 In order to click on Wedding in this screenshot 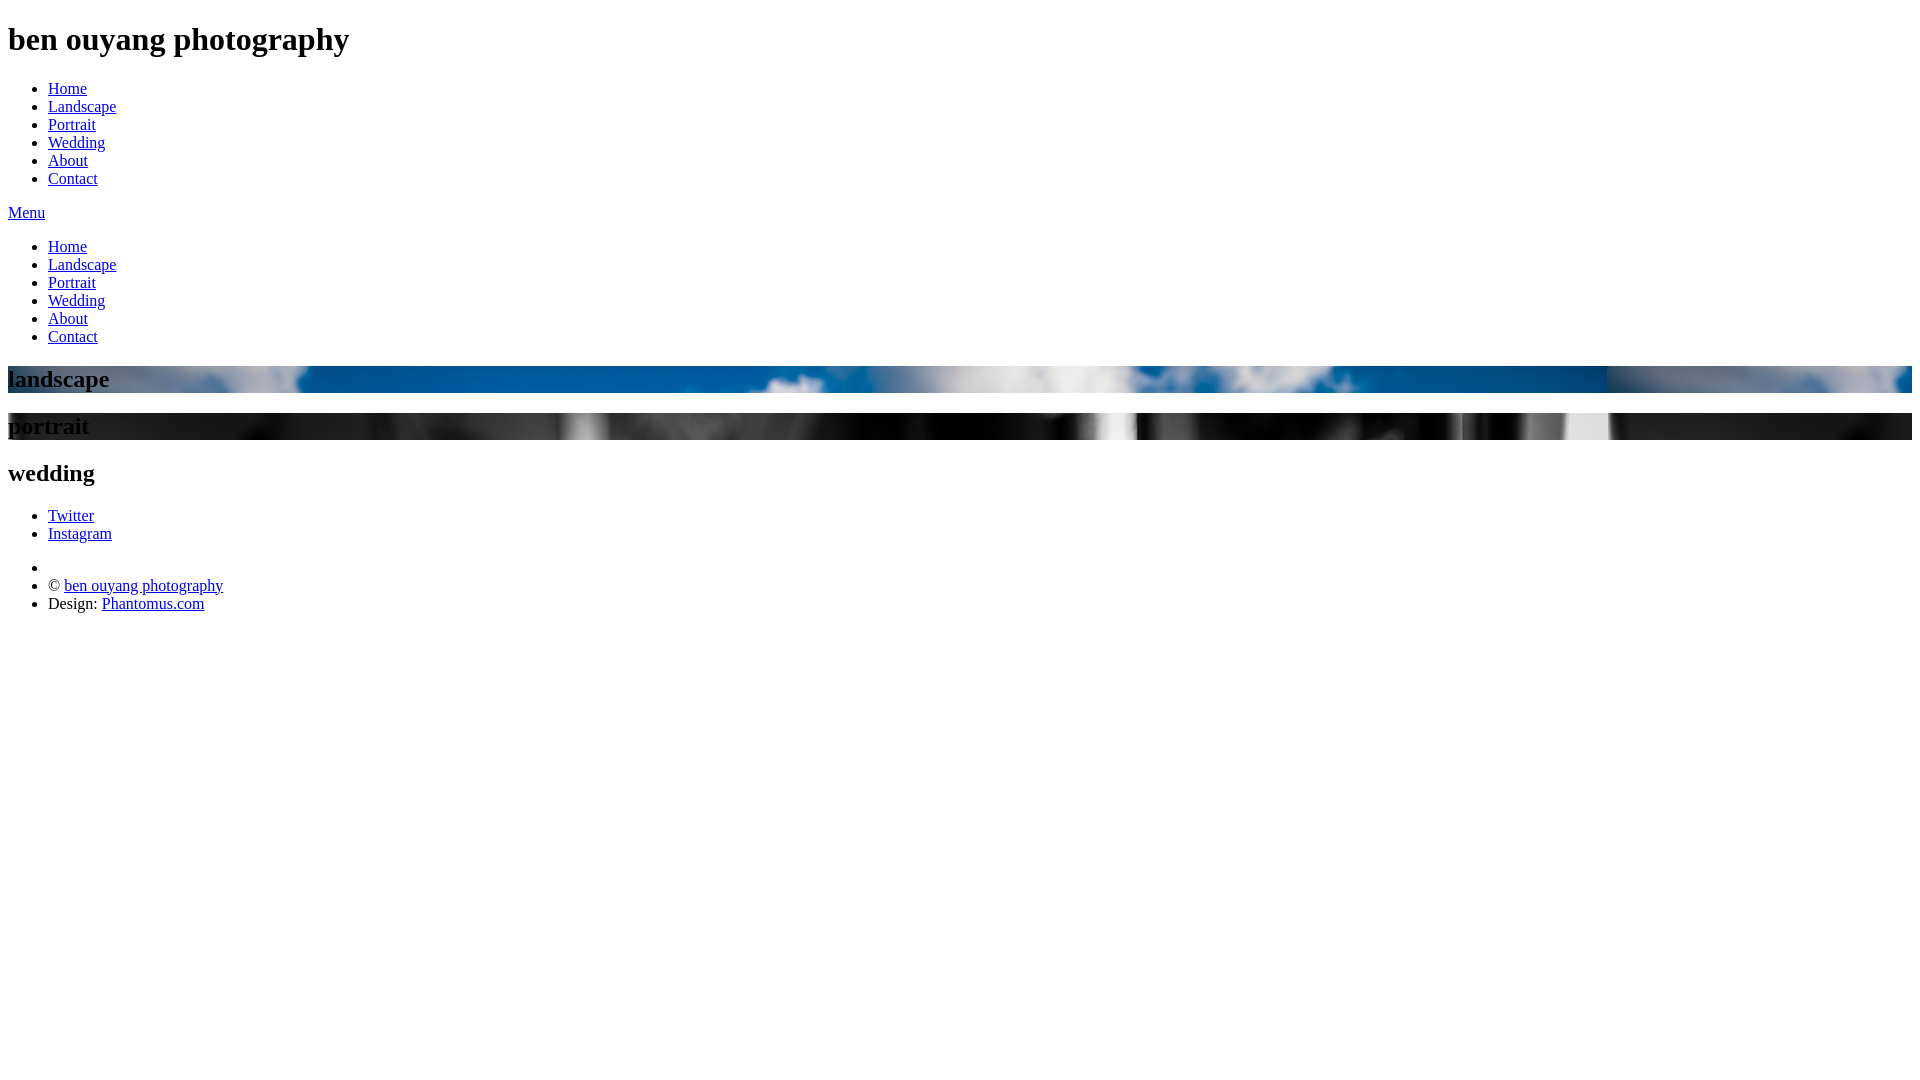, I will do `click(76, 142)`.